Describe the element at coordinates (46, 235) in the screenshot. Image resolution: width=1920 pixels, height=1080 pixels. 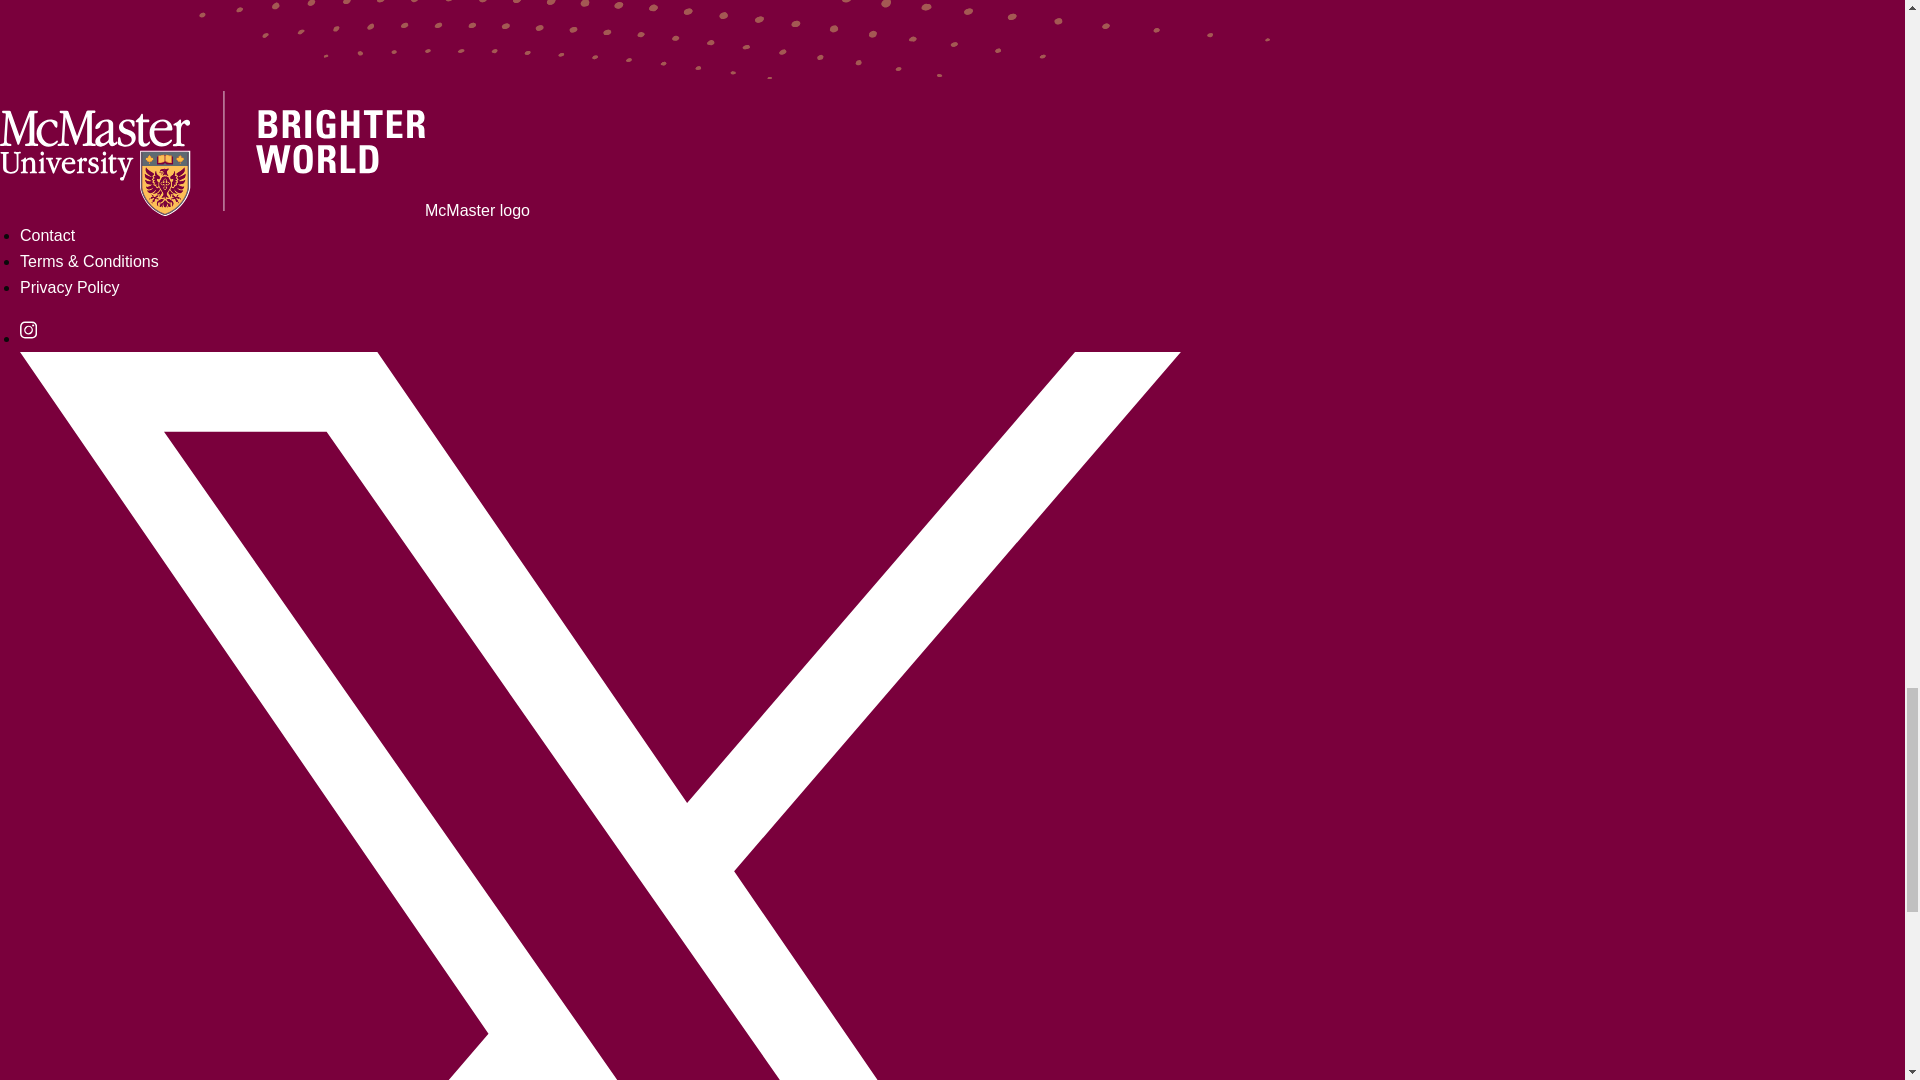
I see `Contact` at that location.